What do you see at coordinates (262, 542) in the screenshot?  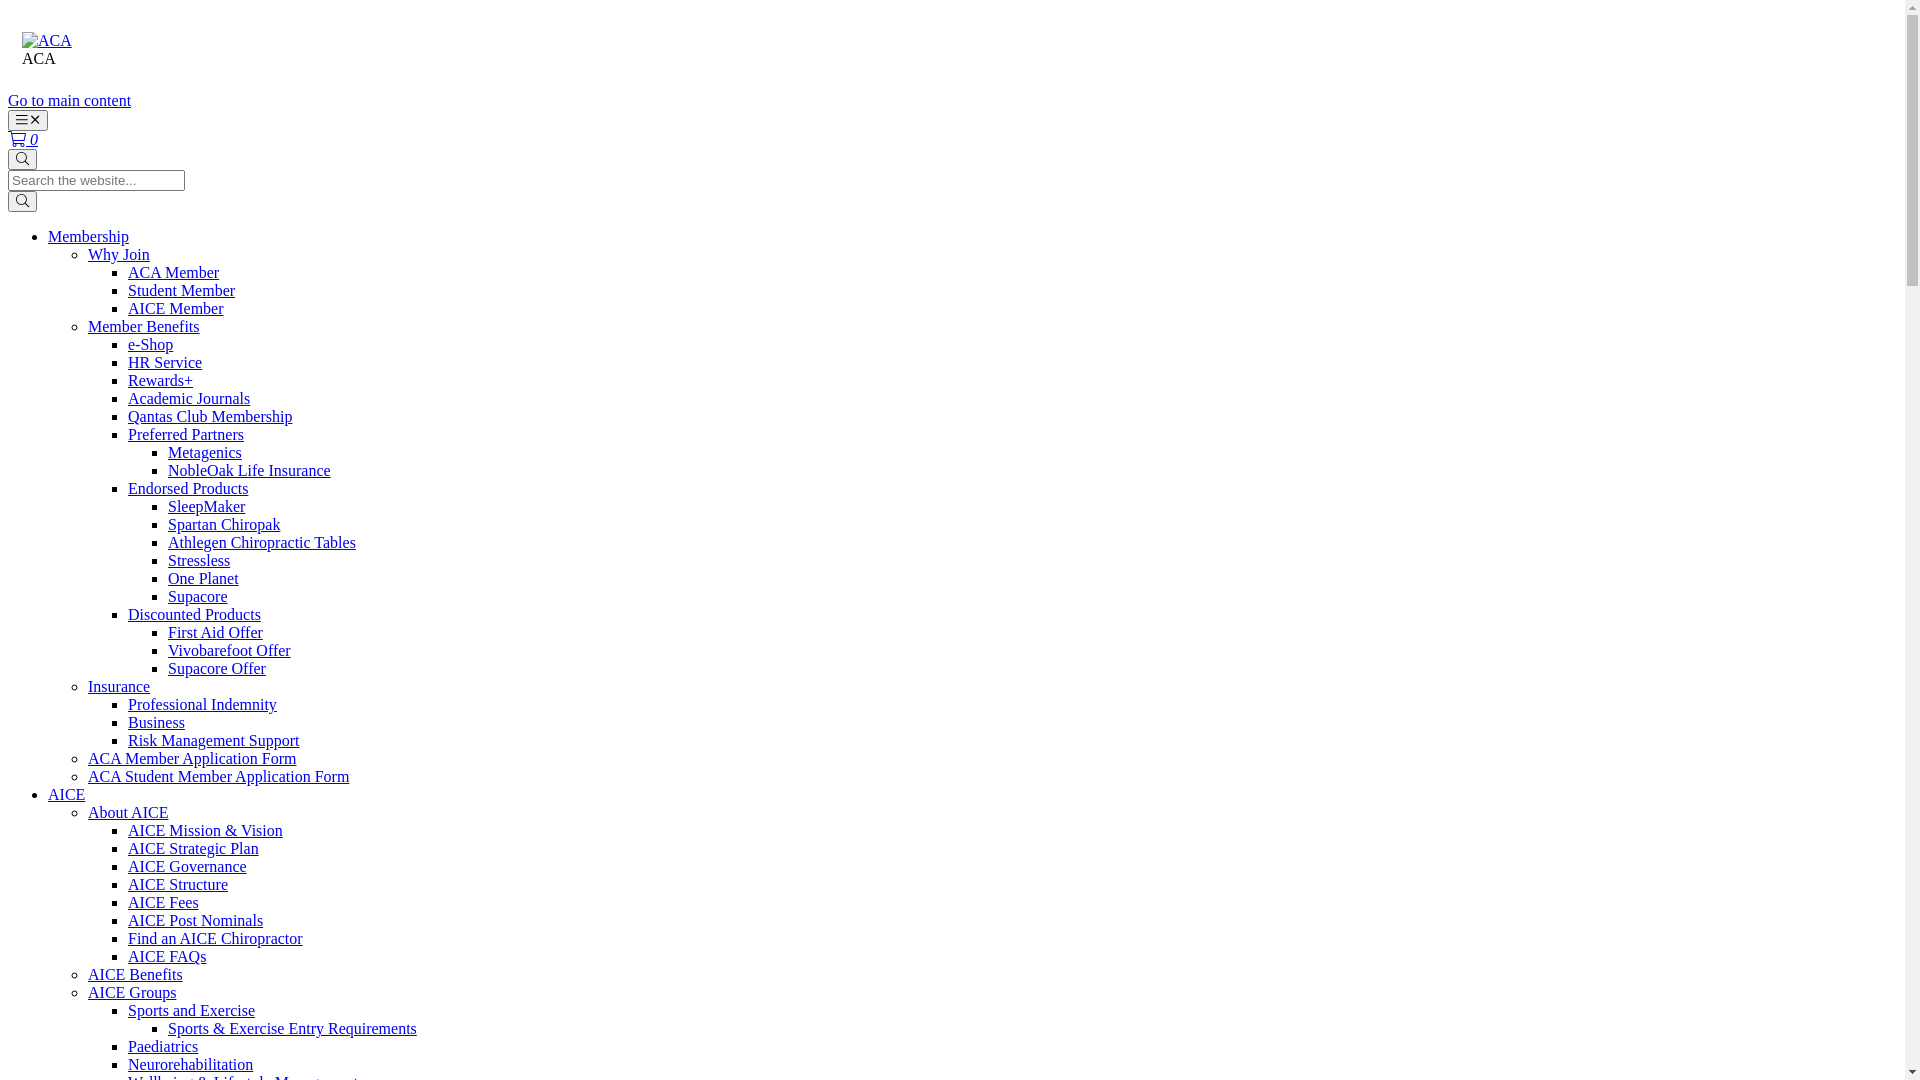 I see `Athlegen Chiropractic Tables` at bounding box center [262, 542].